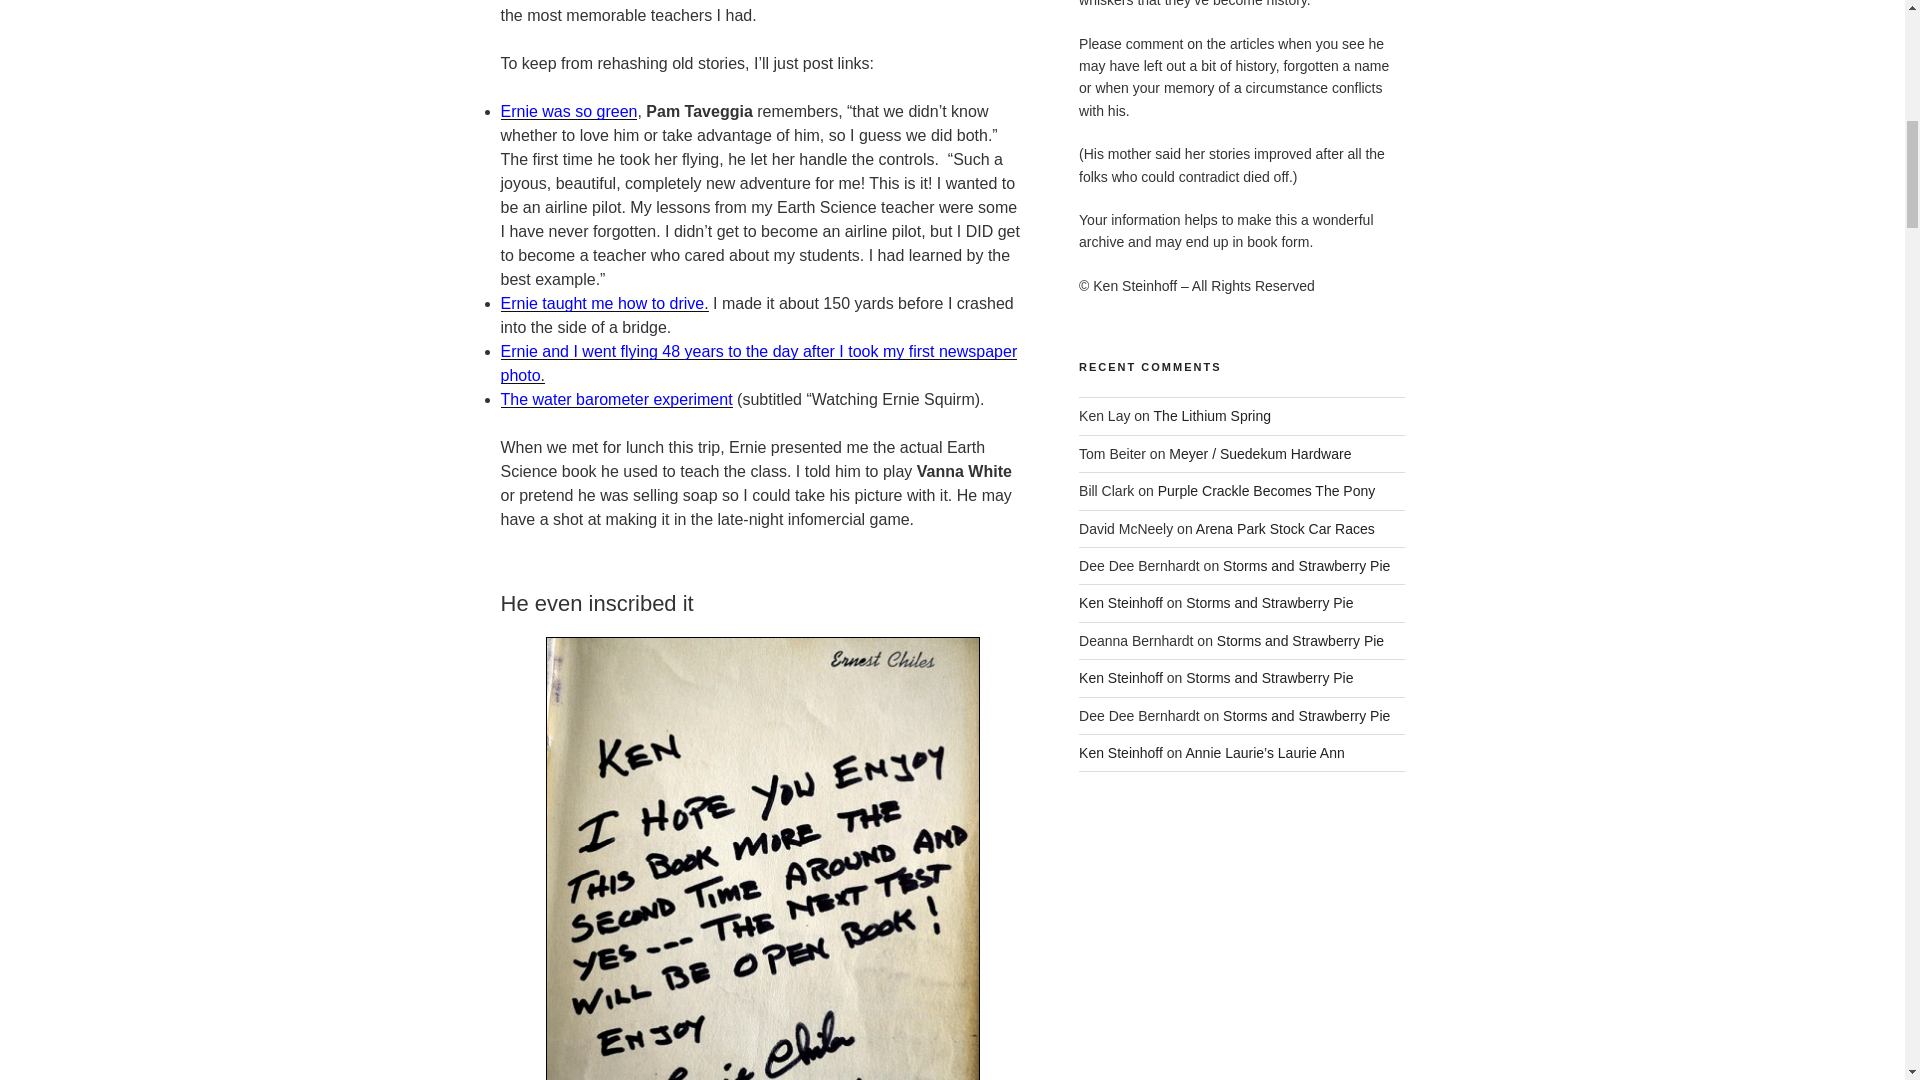  I want to click on Ernie was so green, so click(568, 110).